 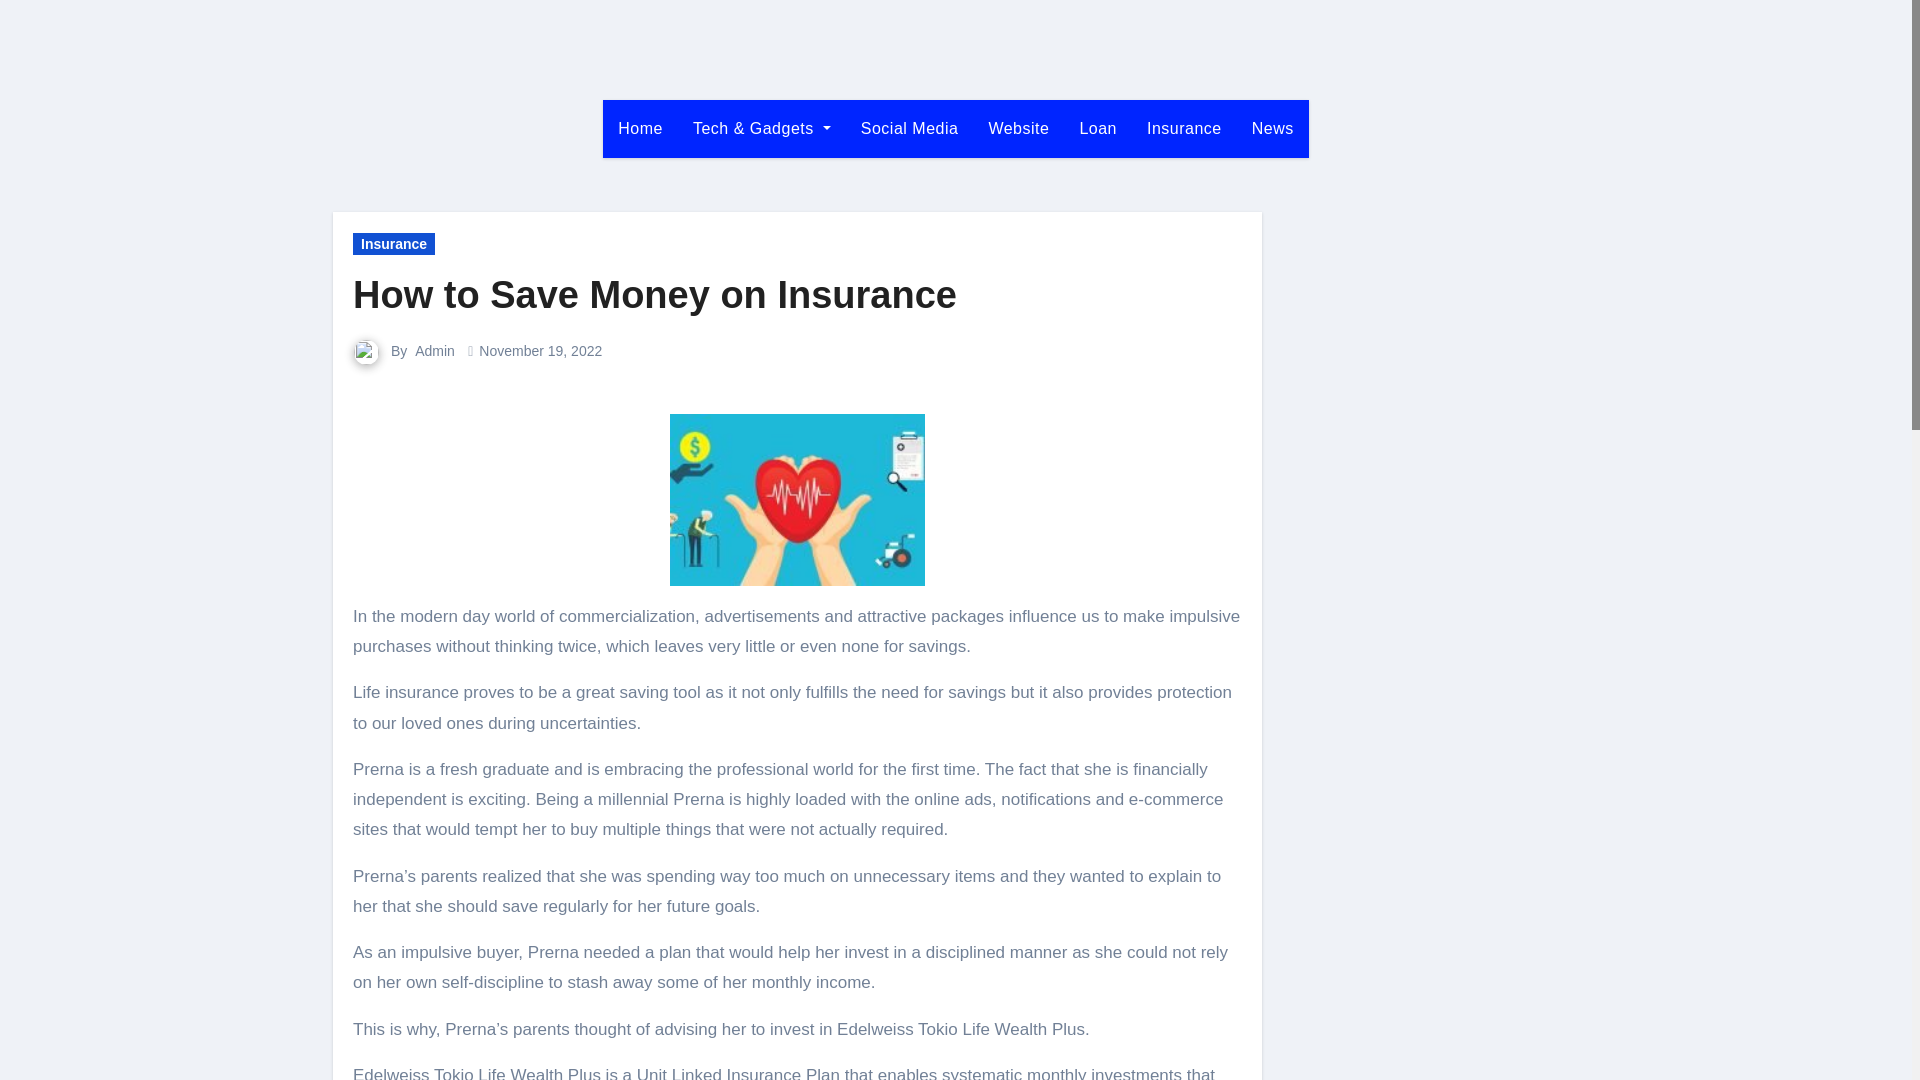 What do you see at coordinates (910, 128) in the screenshot?
I see `Social Media` at bounding box center [910, 128].